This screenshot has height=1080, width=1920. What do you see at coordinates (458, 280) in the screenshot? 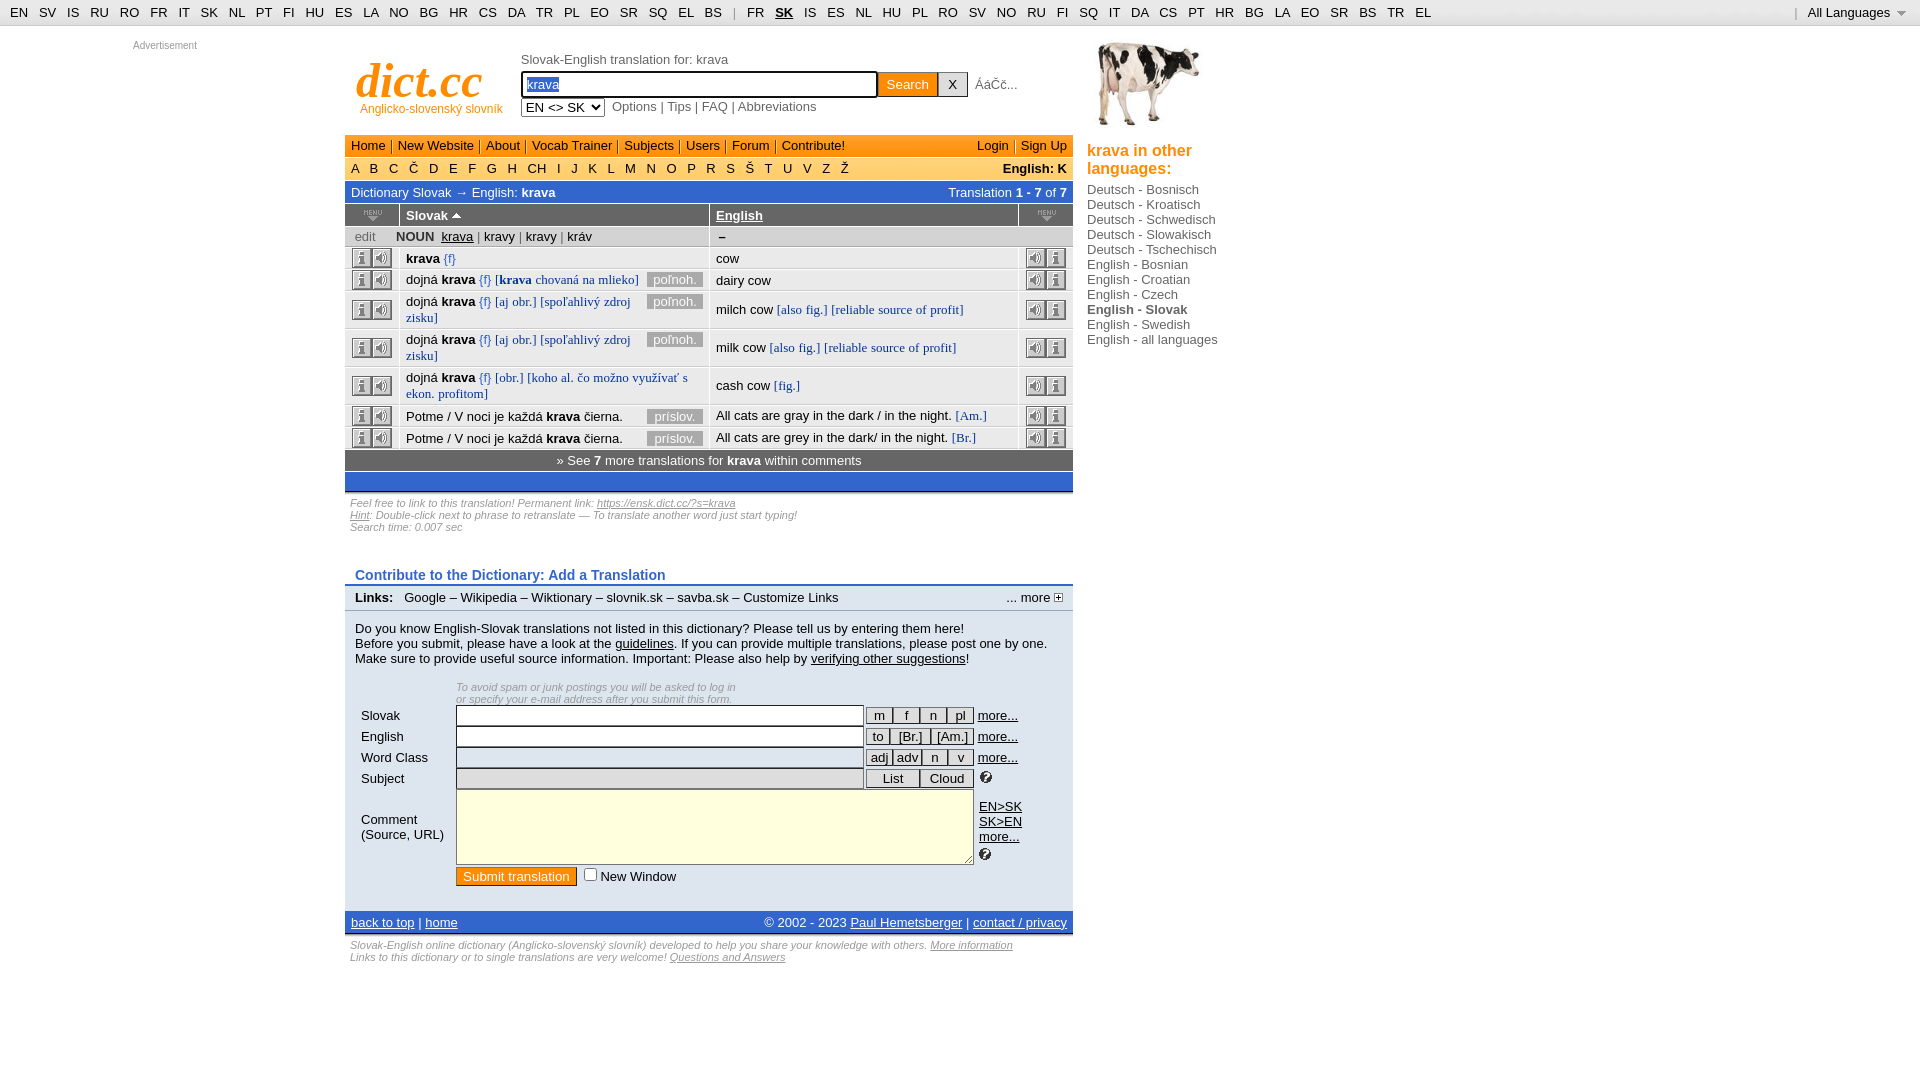
I see `krava` at bounding box center [458, 280].